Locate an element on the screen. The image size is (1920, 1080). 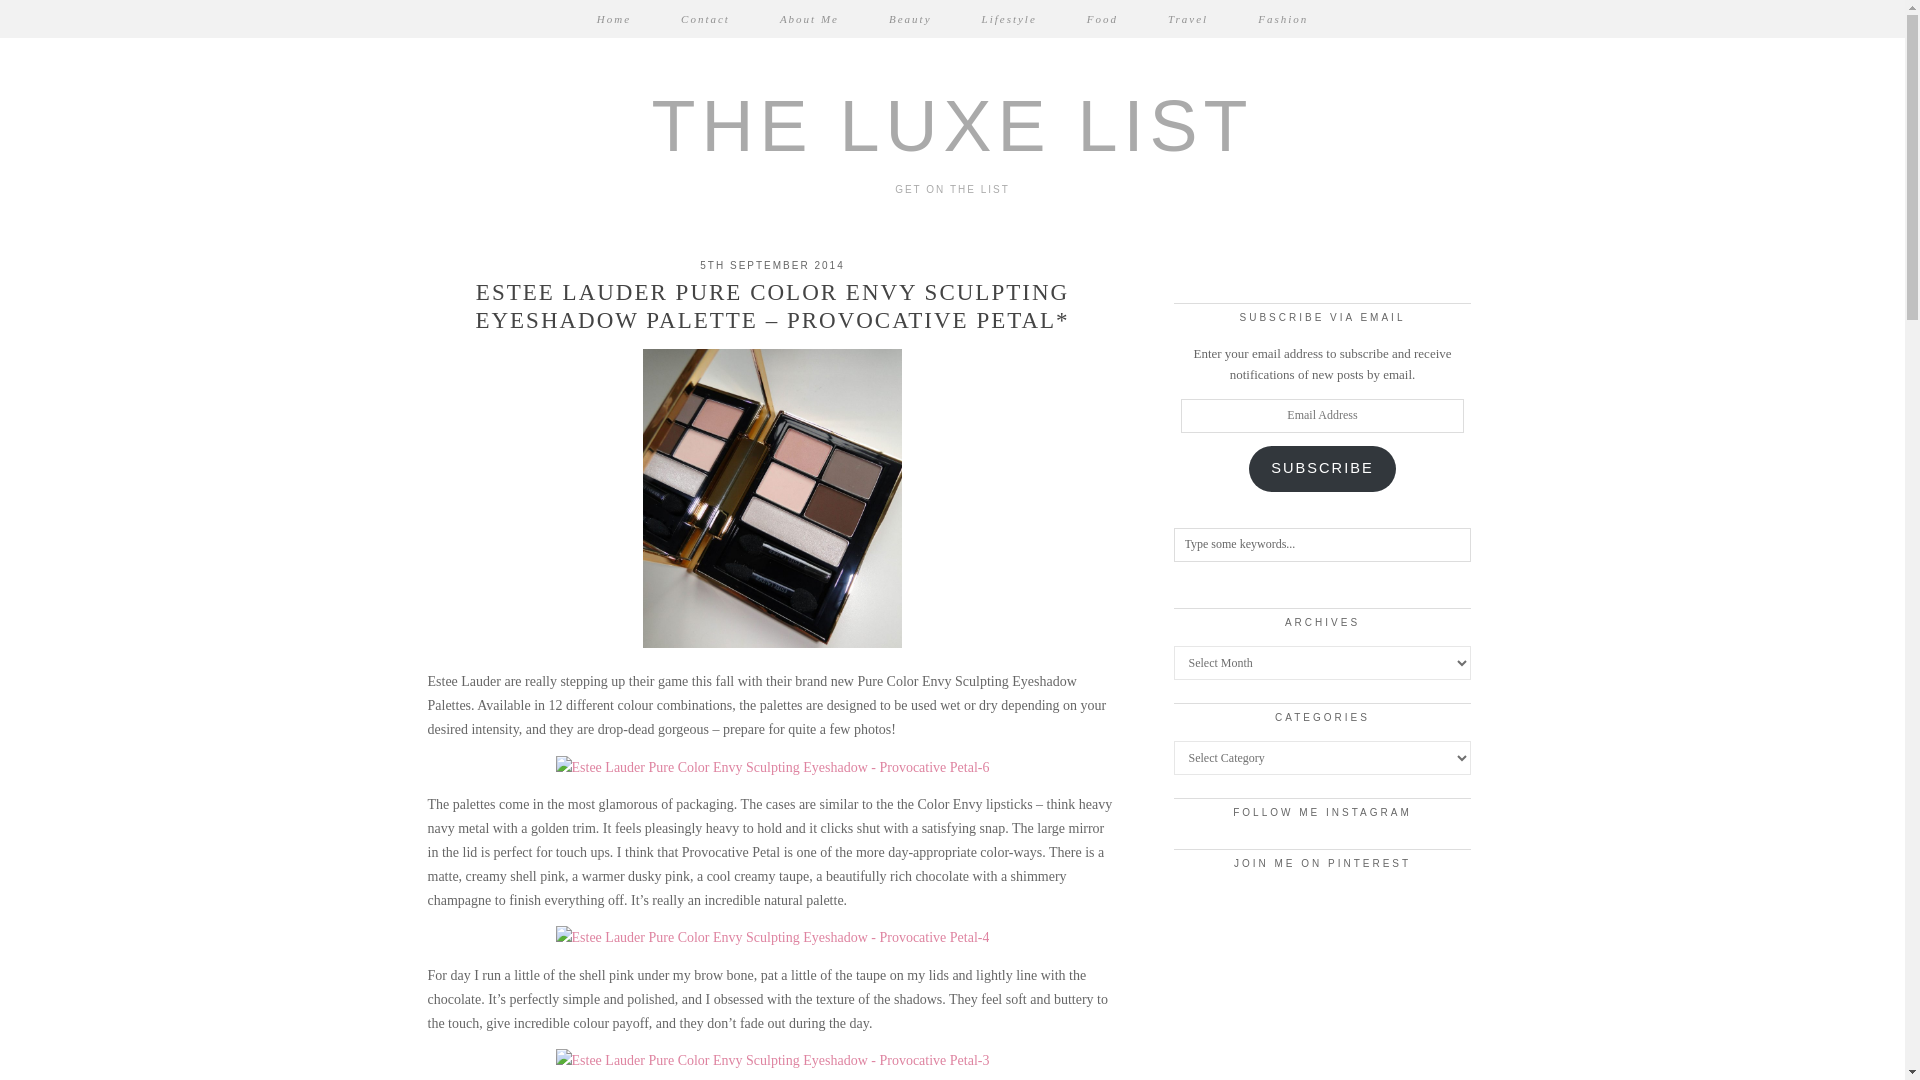
Contact is located at coordinates (705, 18).